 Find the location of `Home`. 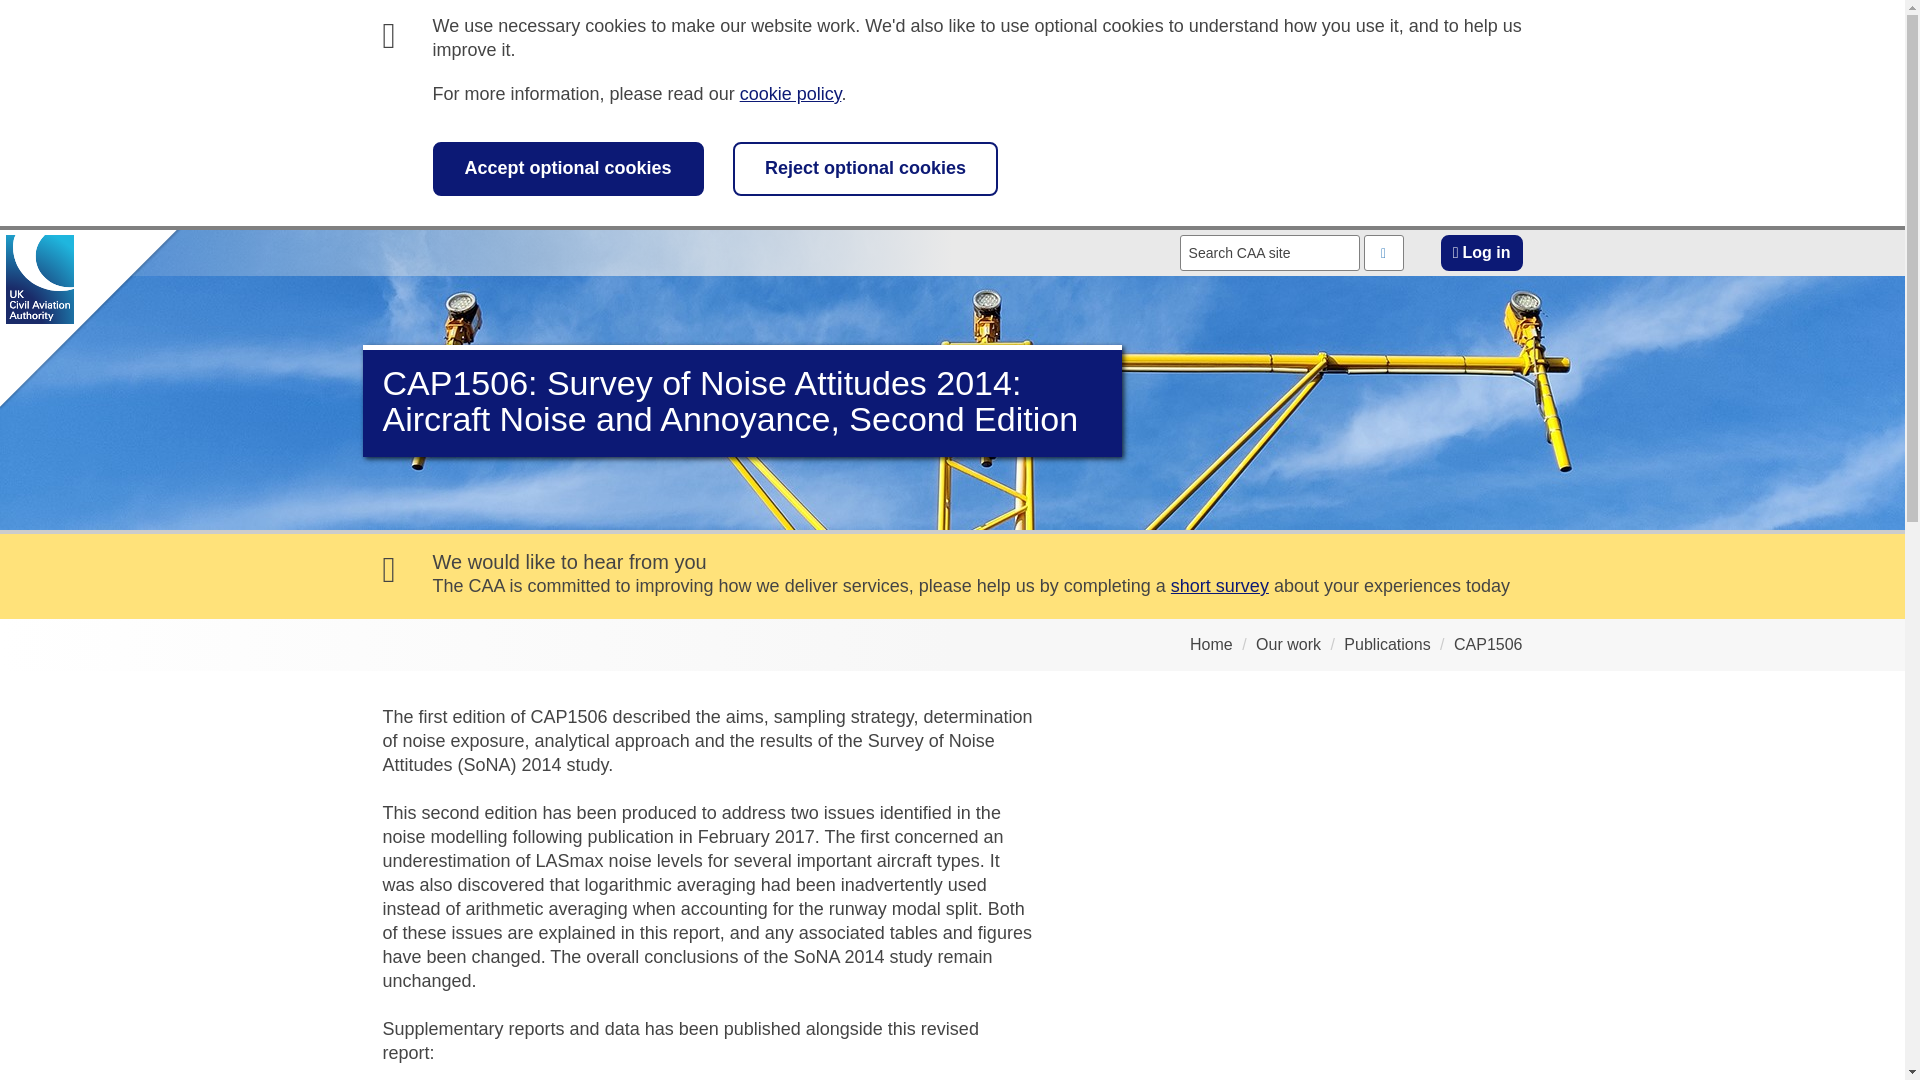

Home is located at coordinates (1211, 644).